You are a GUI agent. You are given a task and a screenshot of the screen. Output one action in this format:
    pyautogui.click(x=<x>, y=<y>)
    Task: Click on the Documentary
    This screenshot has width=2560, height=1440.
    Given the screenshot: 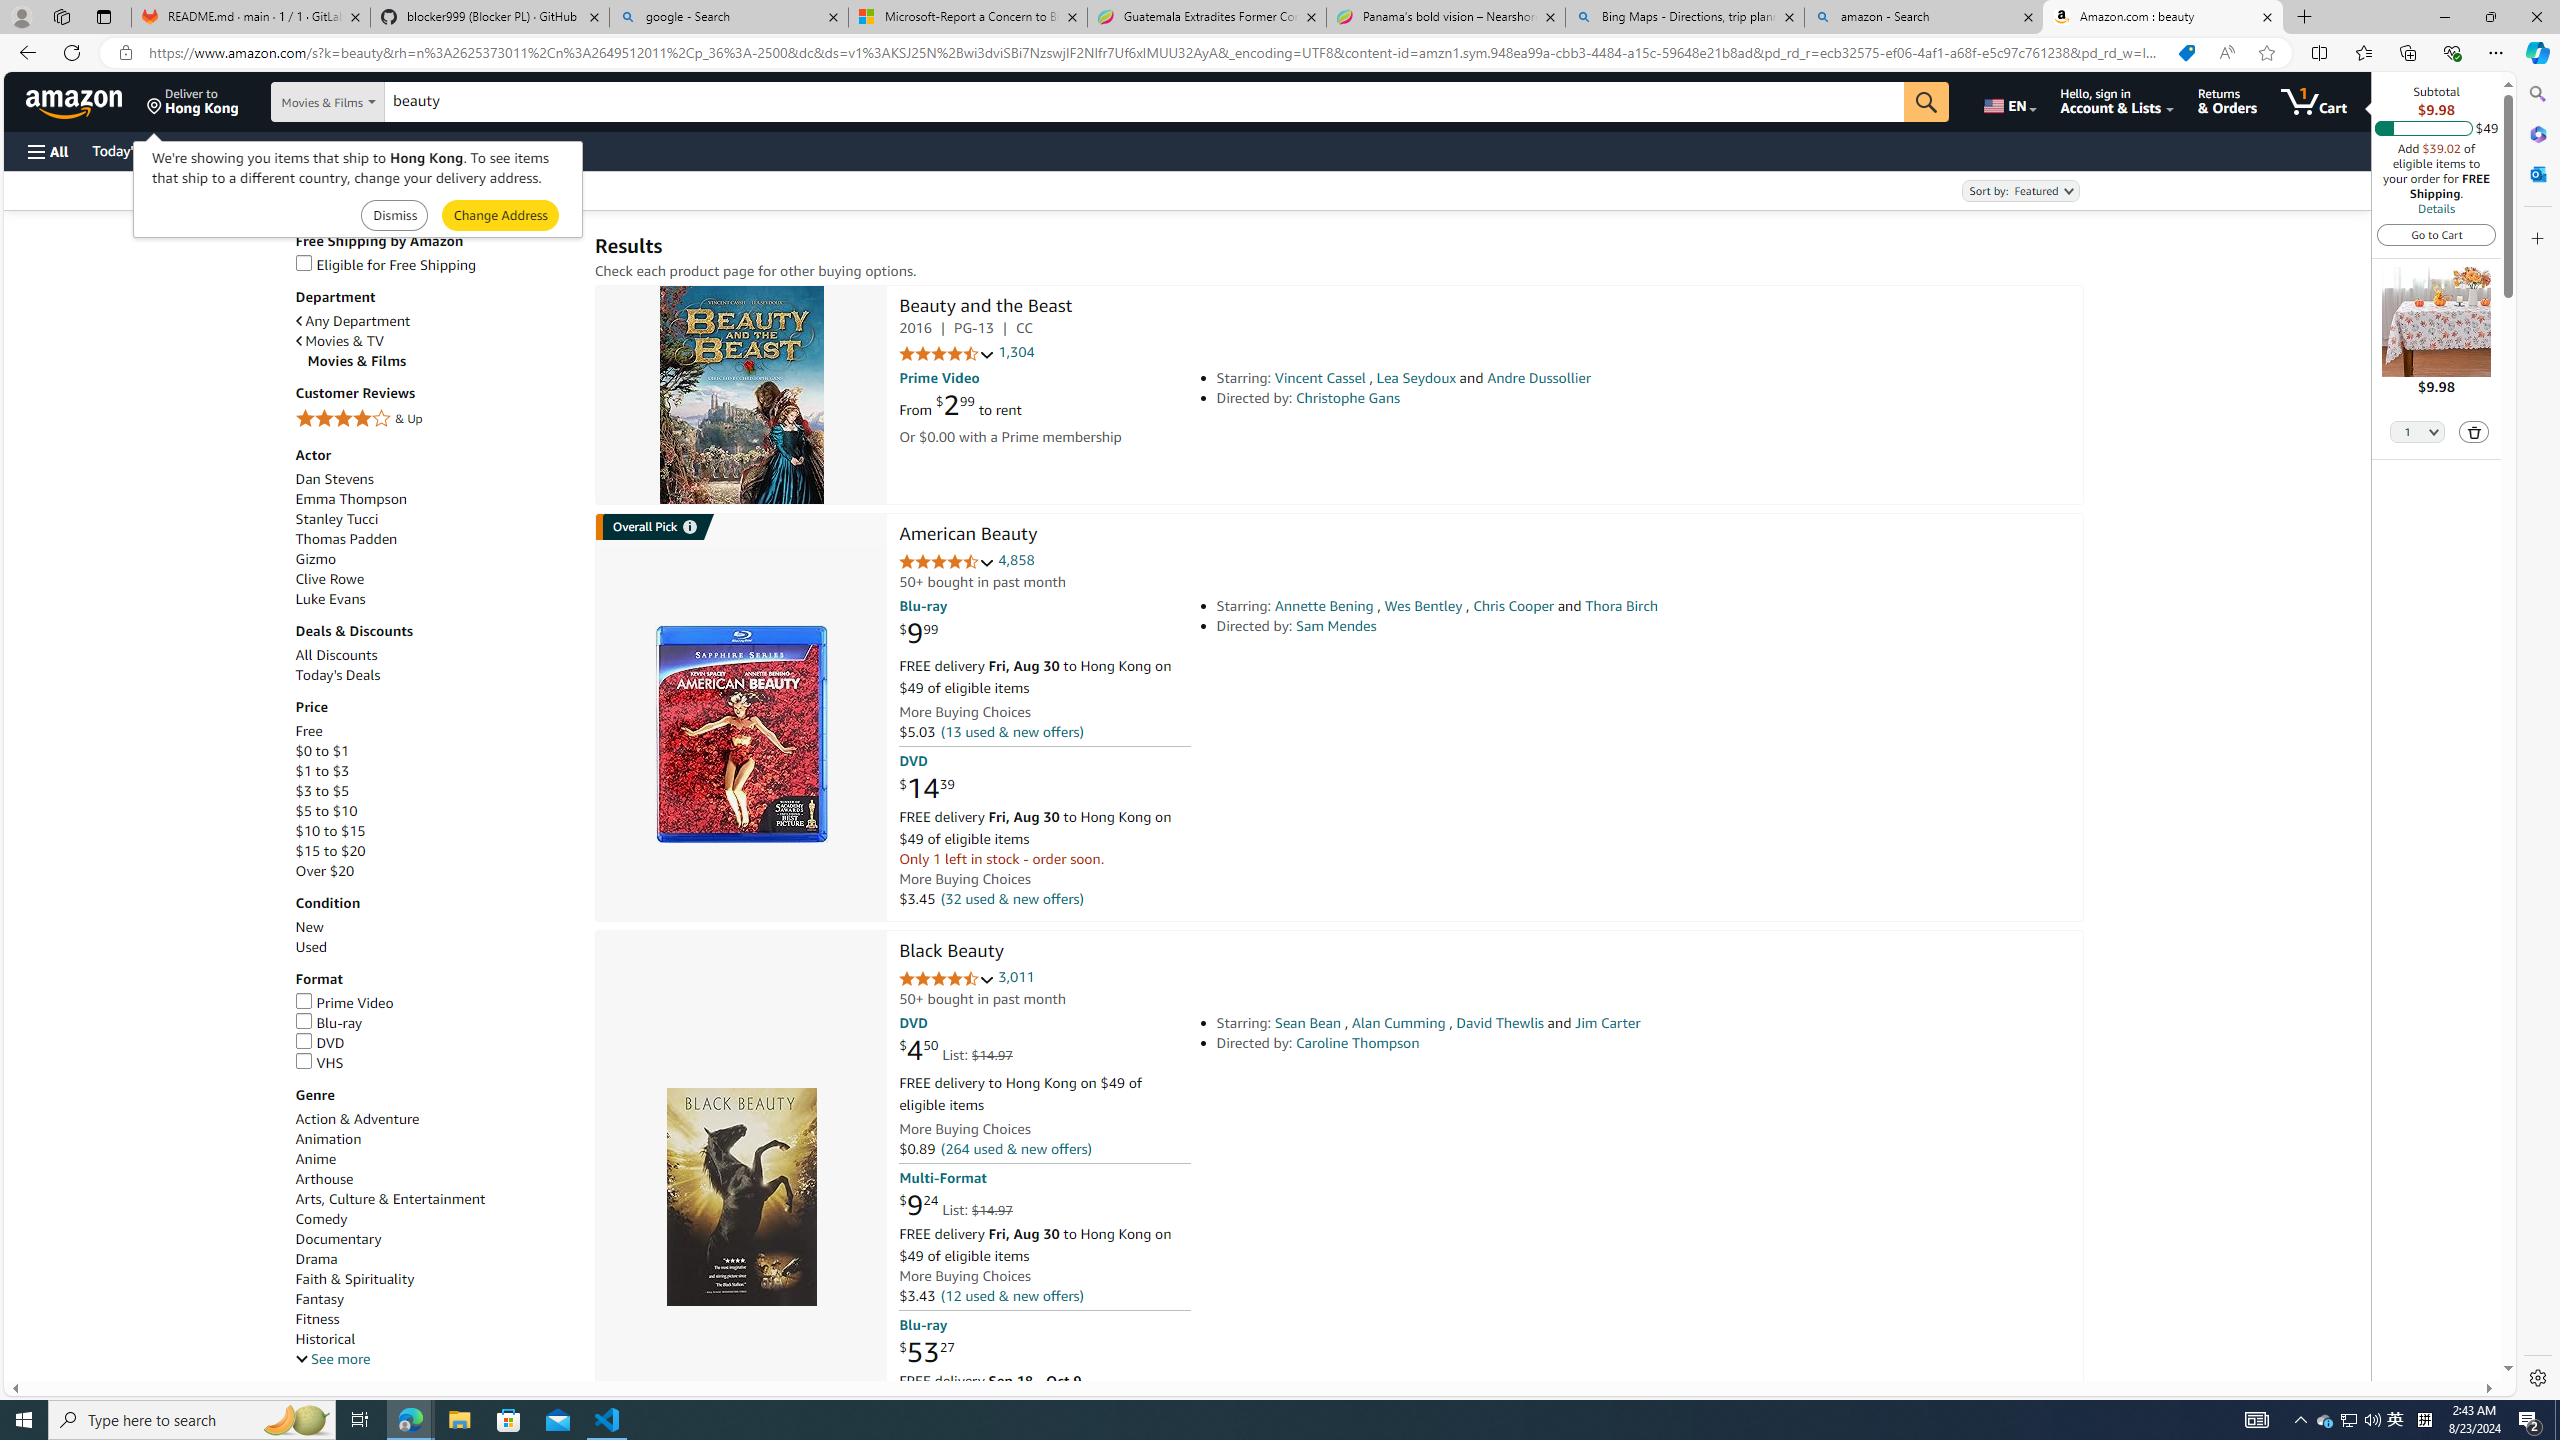 What is the action you would take?
    pyautogui.click(x=435, y=1240)
    